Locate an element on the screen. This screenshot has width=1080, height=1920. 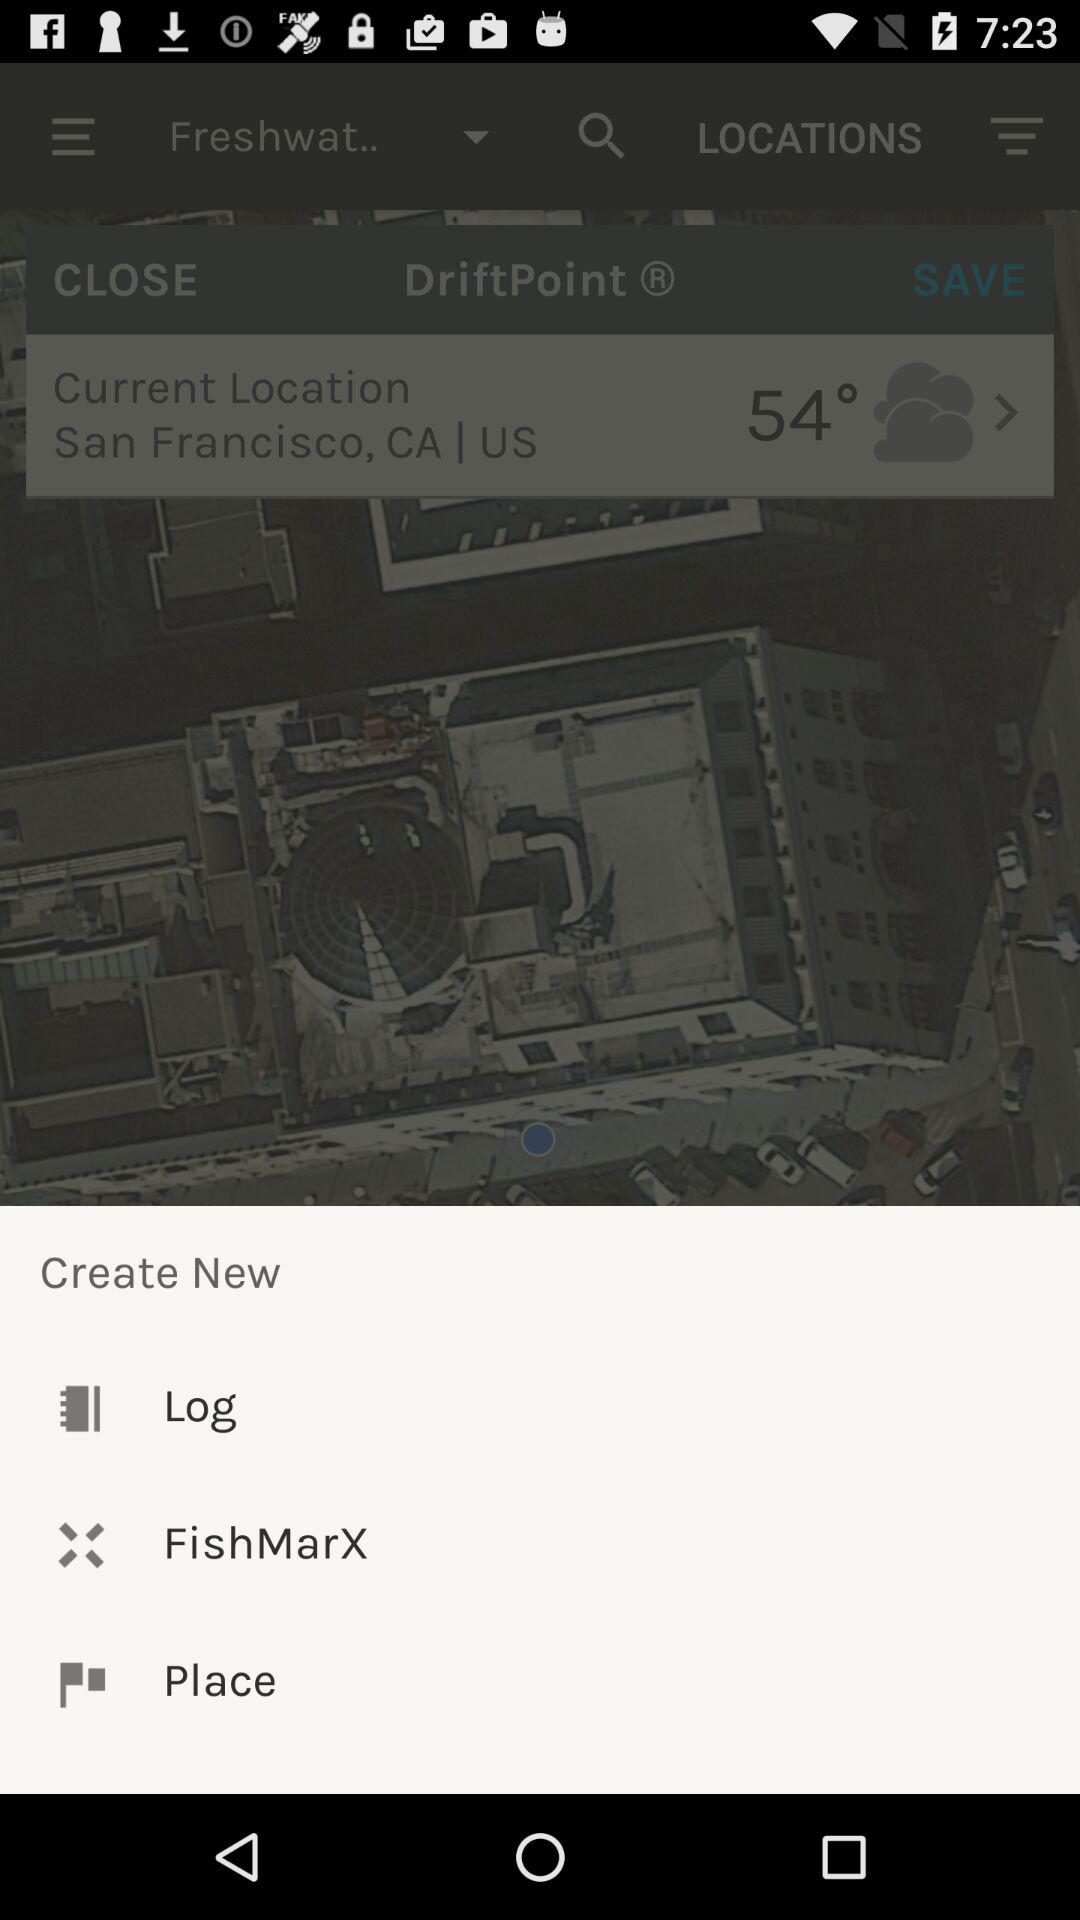
tap icon above the place item is located at coordinates (540, 1544).